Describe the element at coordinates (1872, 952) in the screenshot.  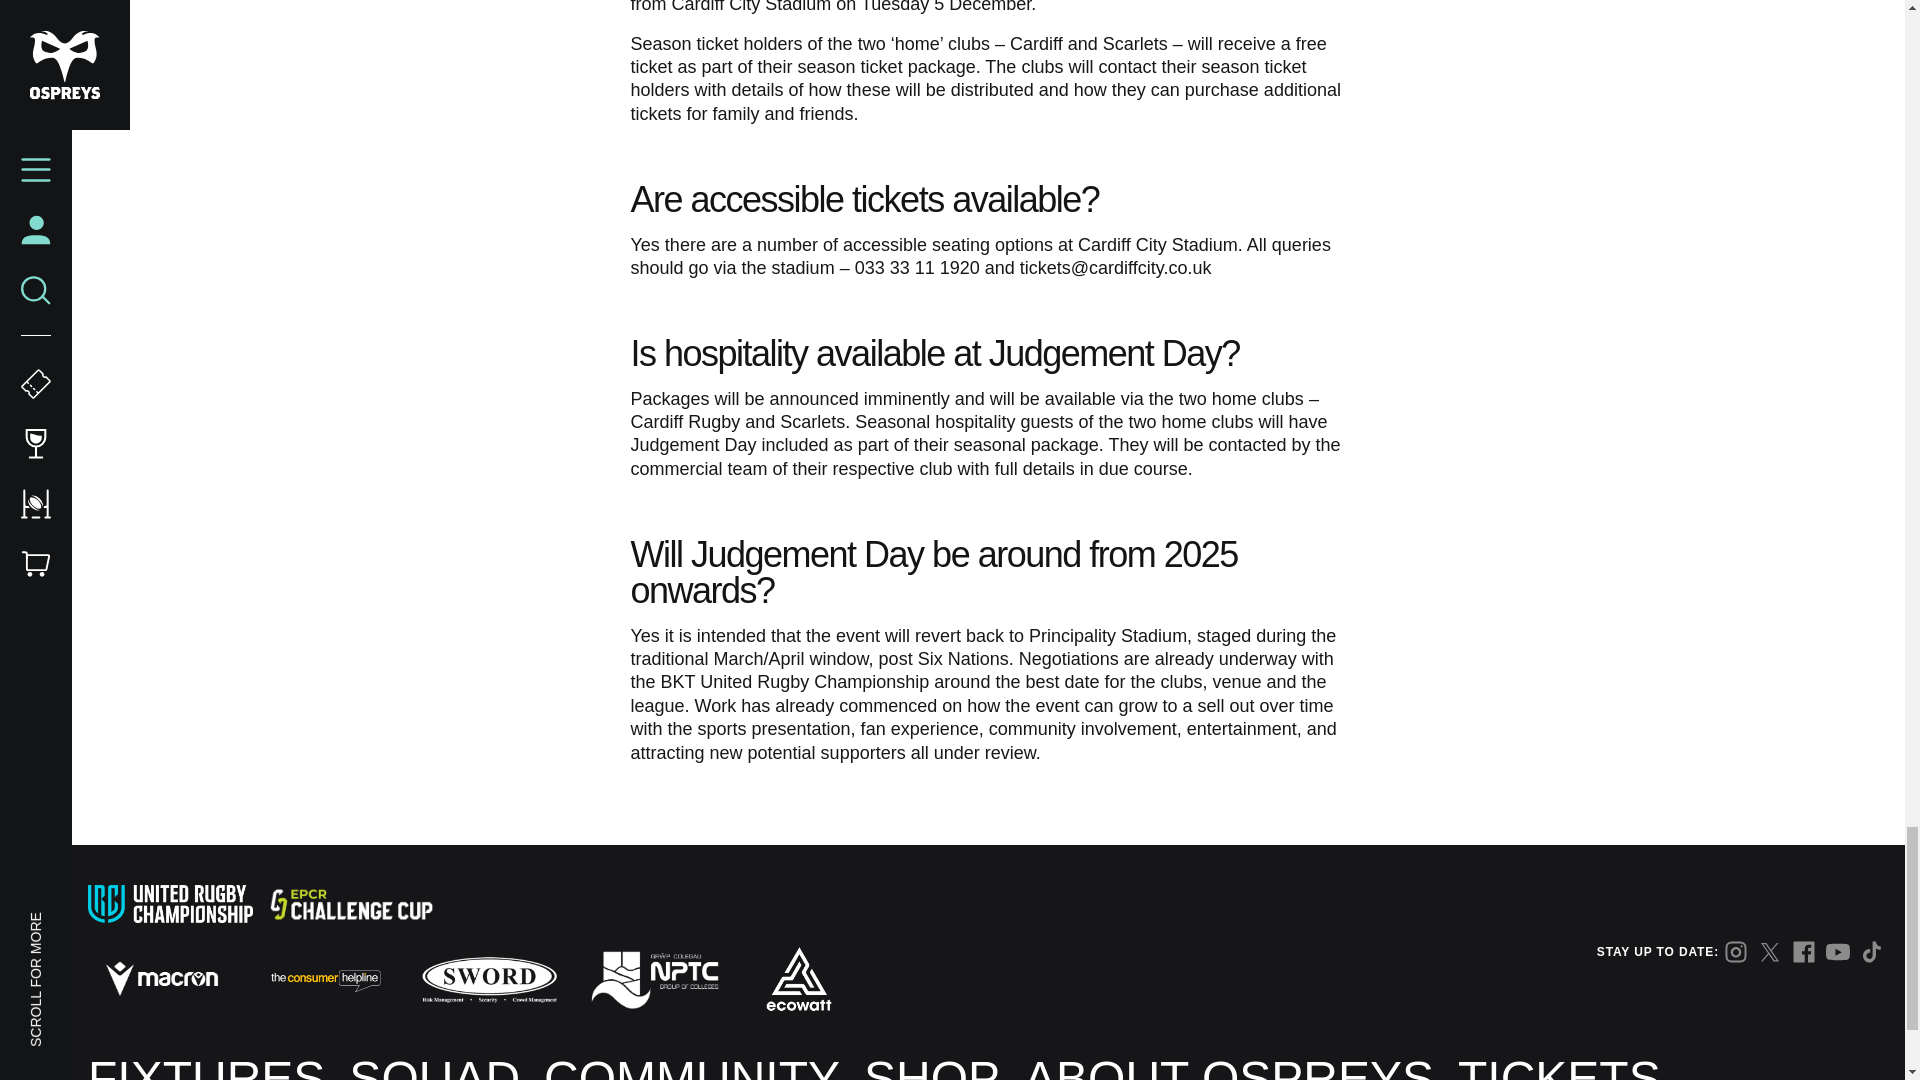
I see `TikTok` at that location.